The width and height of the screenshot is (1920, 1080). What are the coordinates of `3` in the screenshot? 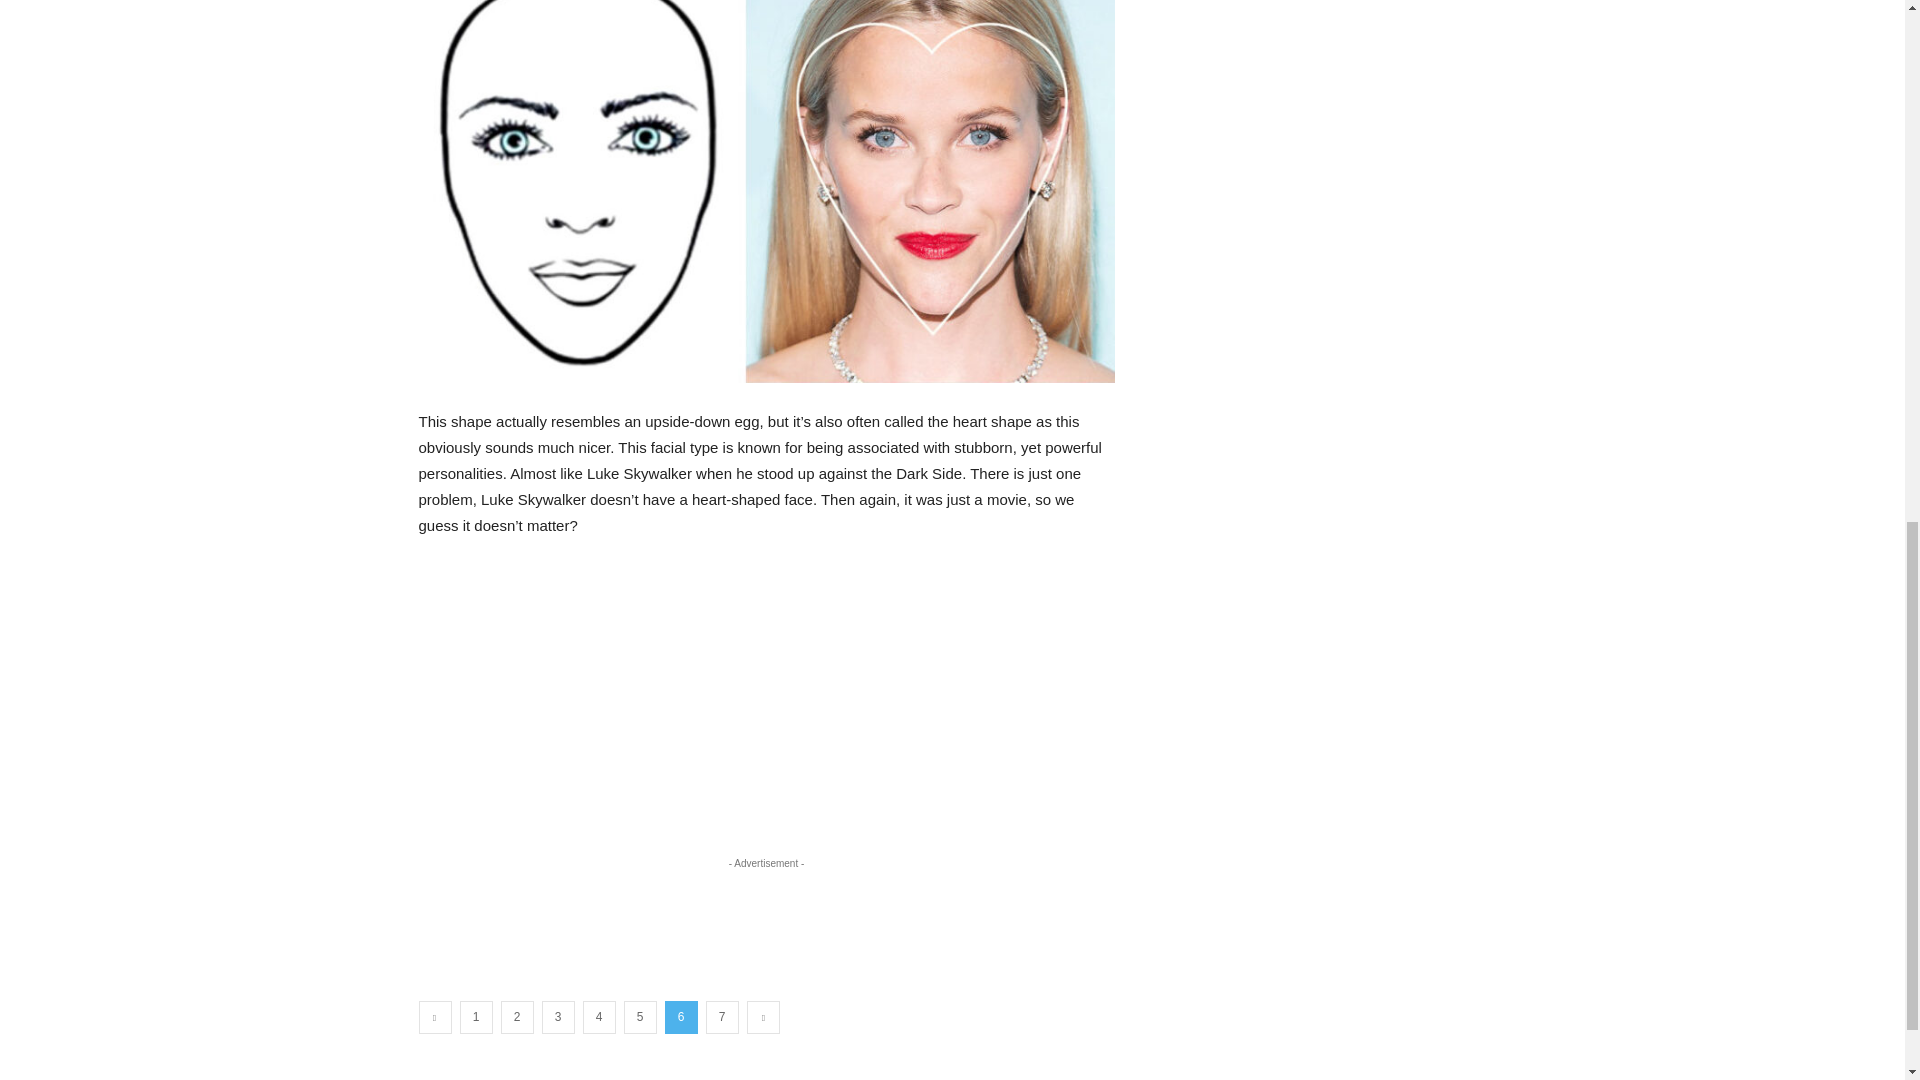 It's located at (558, 1017).